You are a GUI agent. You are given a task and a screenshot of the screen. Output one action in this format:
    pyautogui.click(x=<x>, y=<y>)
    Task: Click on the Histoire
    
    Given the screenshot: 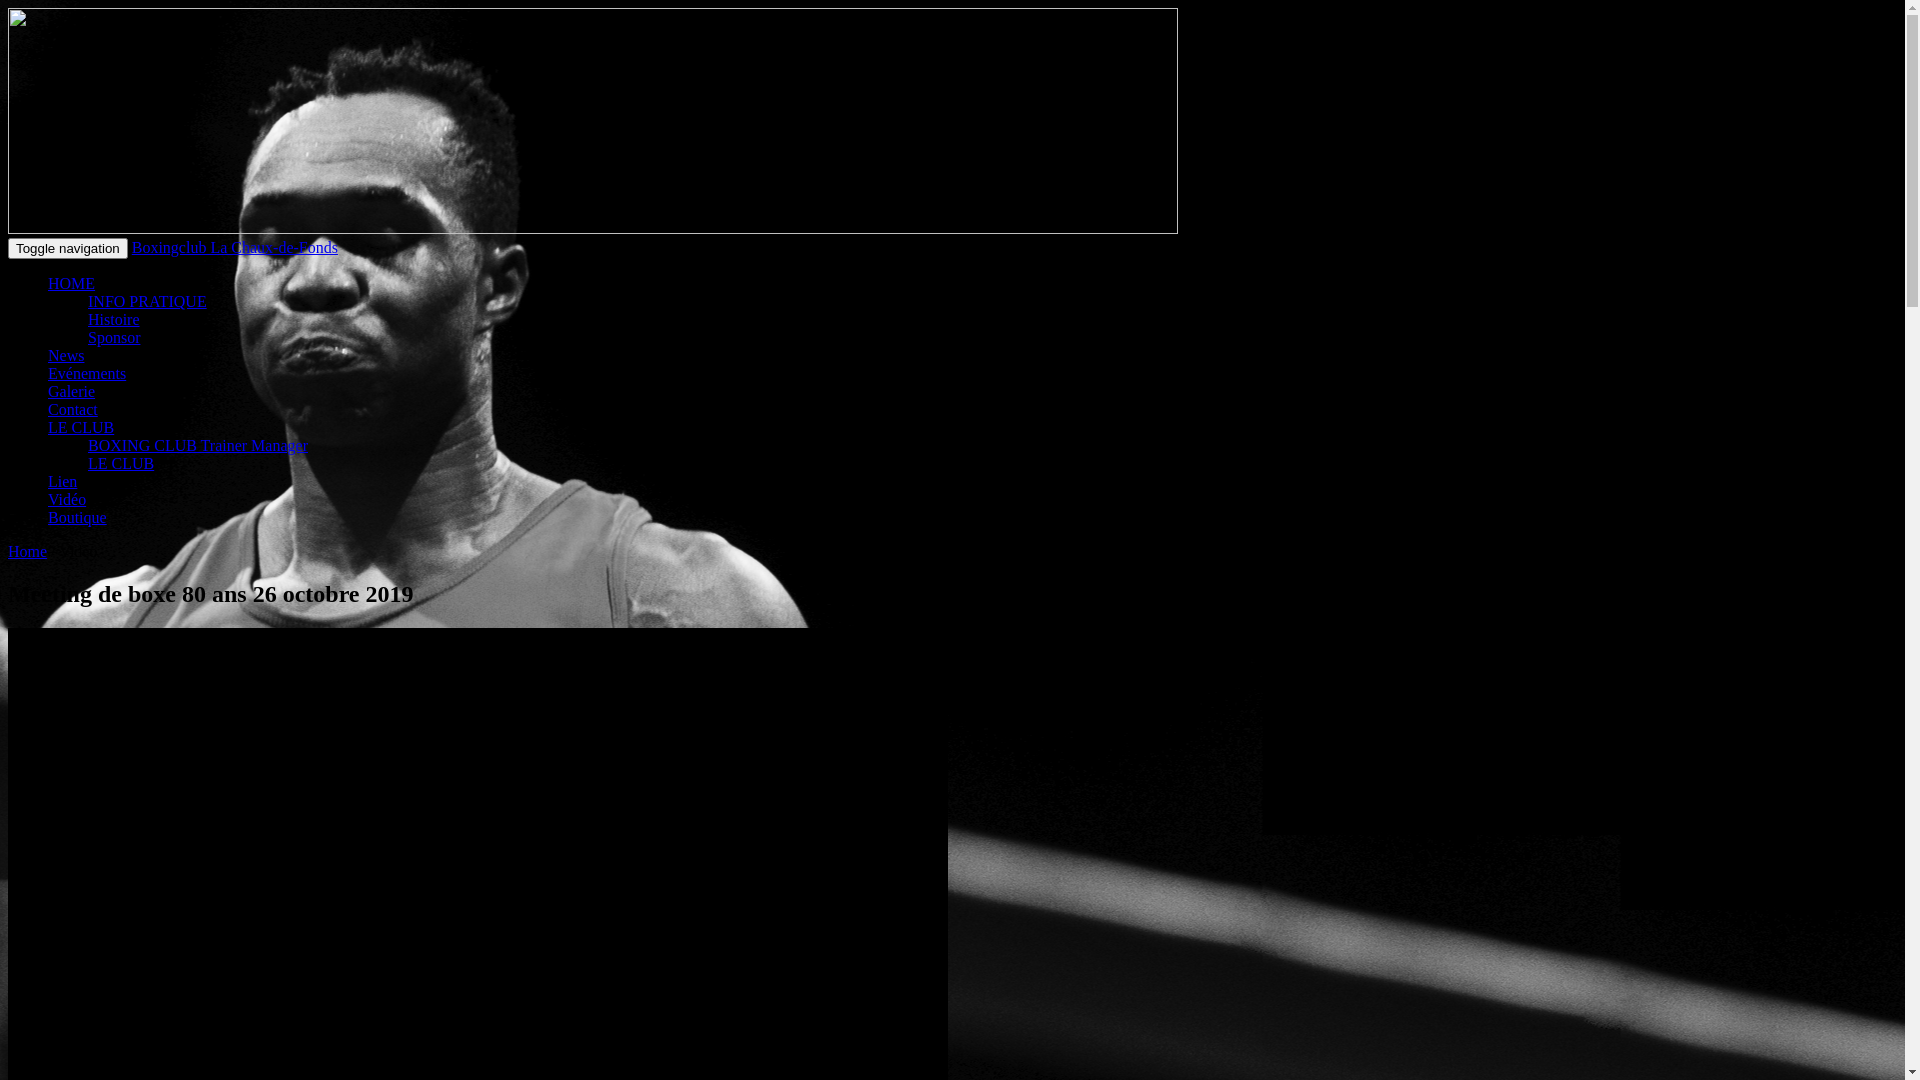 What is the action you would take?
    pyautogui.click(x=114, y=320)
    